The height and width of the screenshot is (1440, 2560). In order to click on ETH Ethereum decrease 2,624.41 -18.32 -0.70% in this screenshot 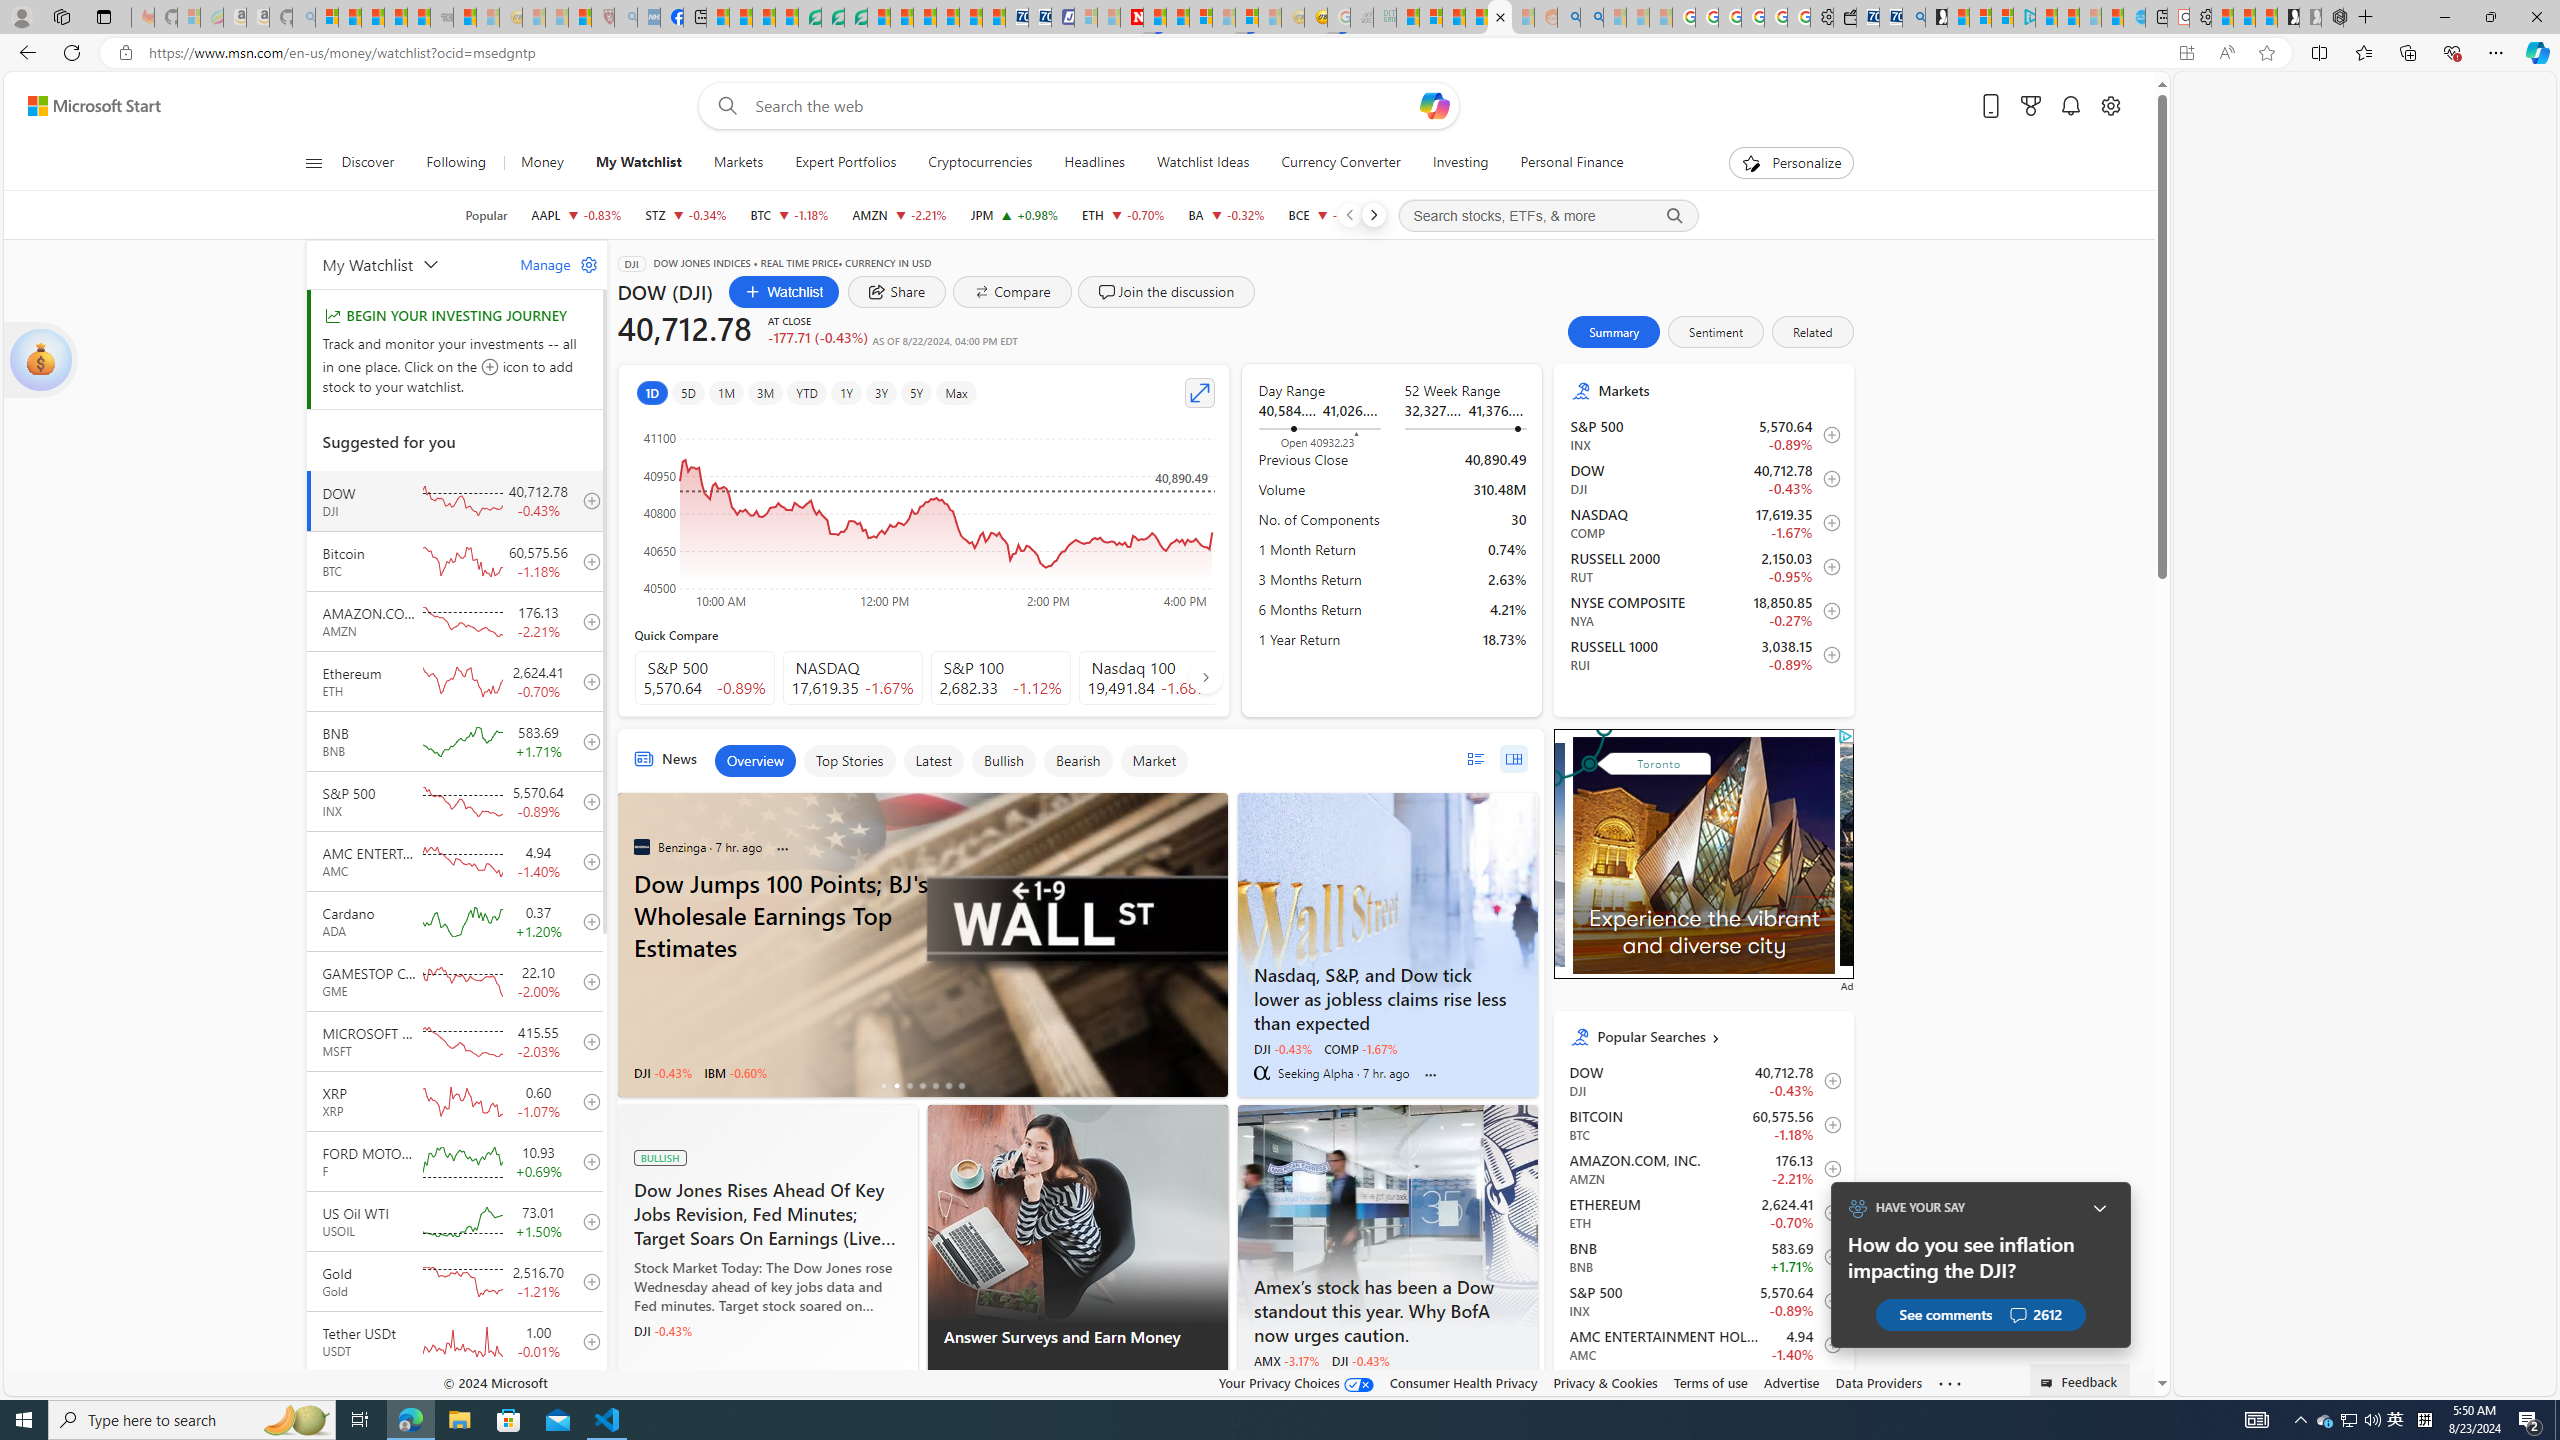, I will do `click(1124, 215)`.